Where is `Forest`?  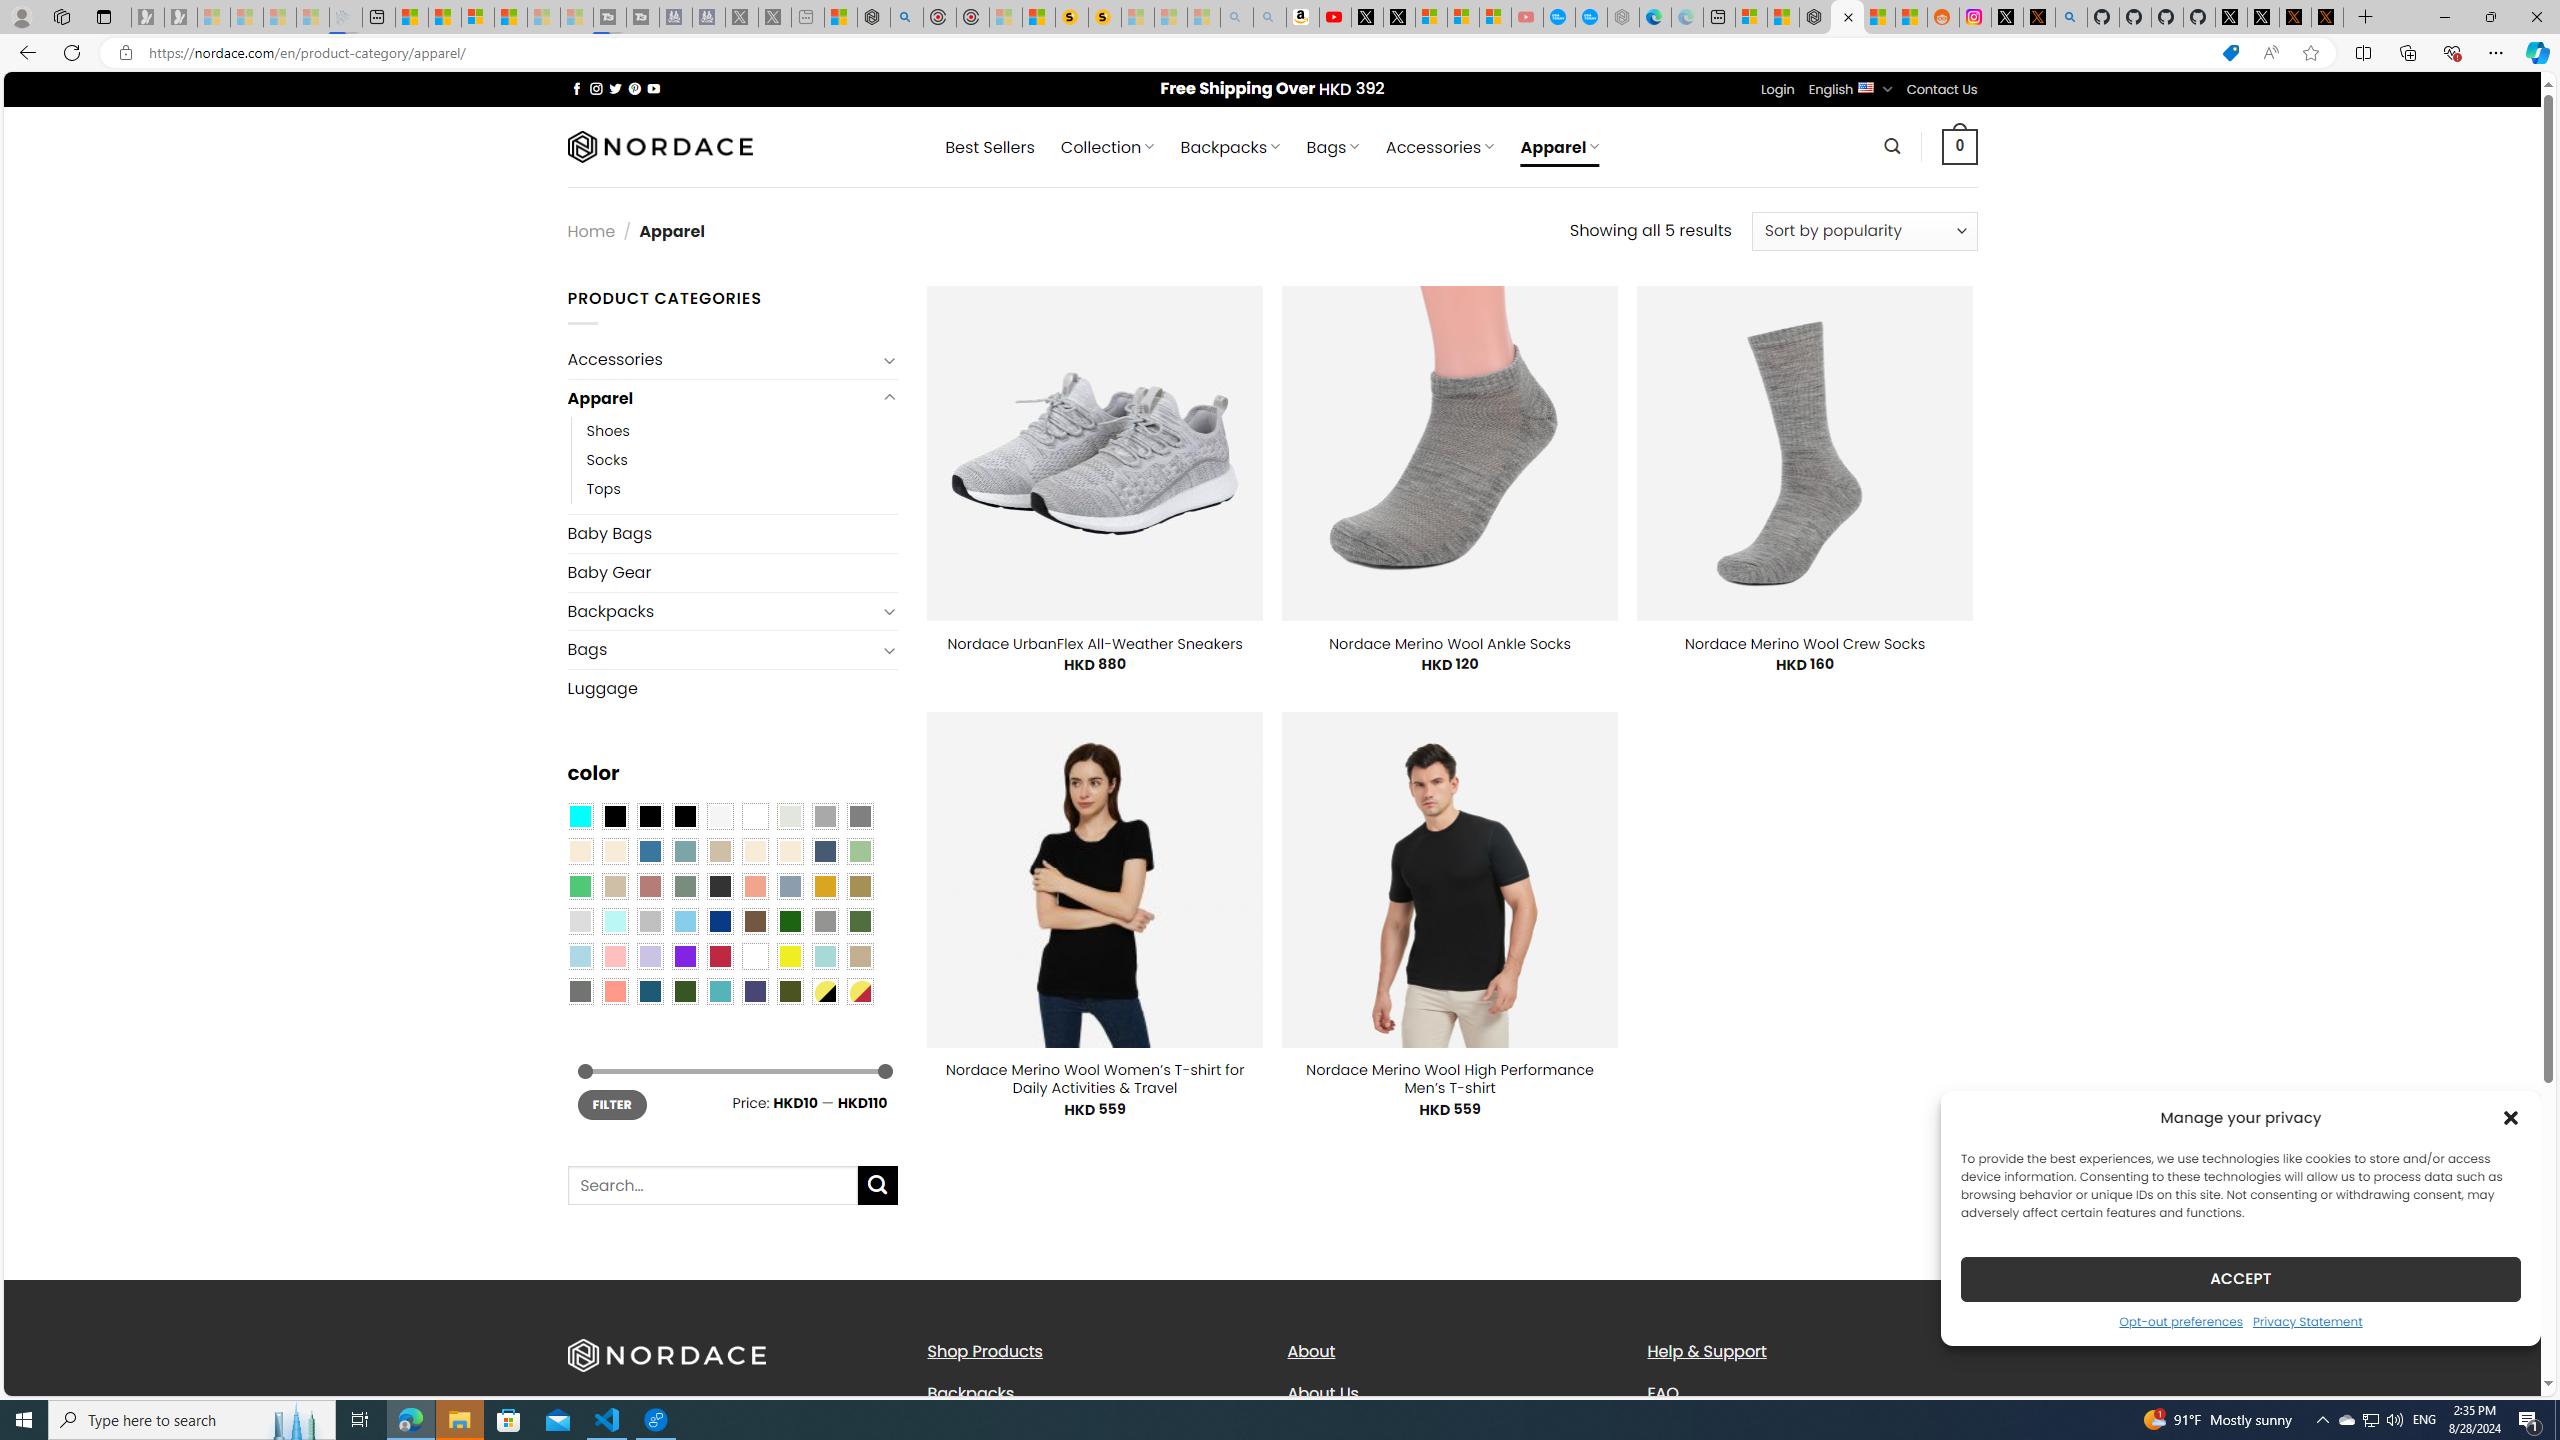
Forest is located at coordinates (684, 990).